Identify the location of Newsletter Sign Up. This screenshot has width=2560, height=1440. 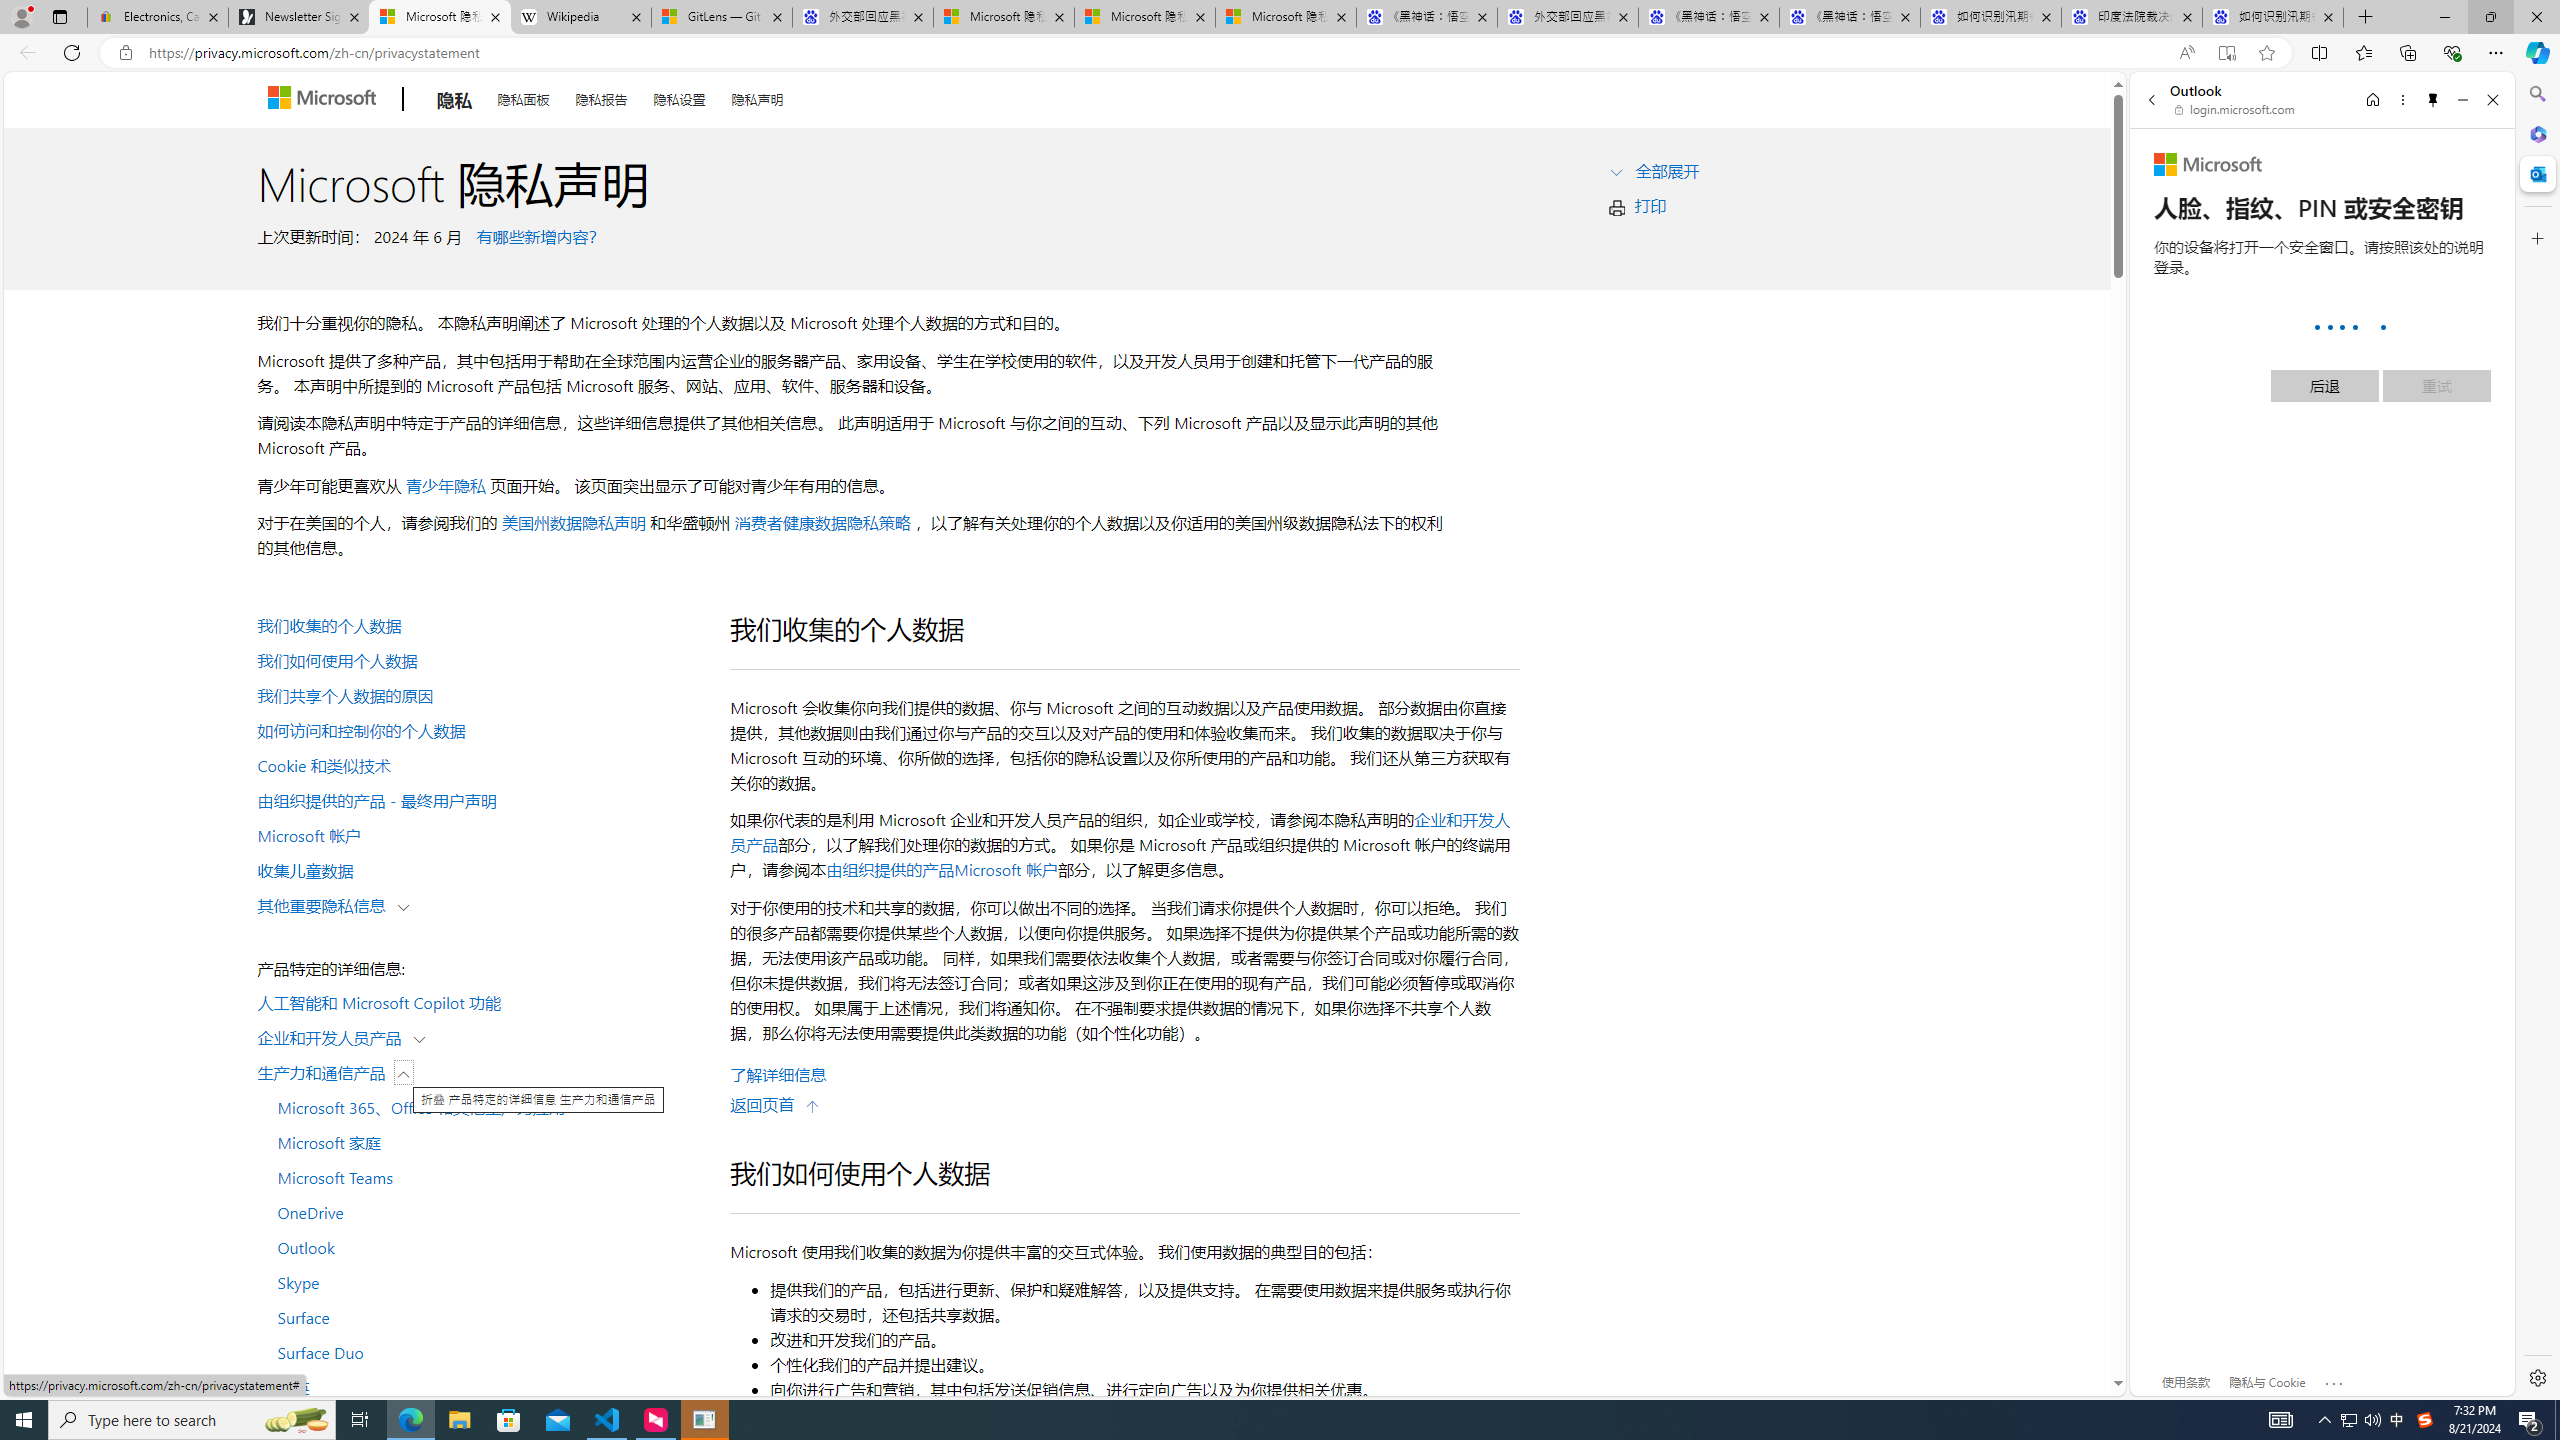
(299, 17).